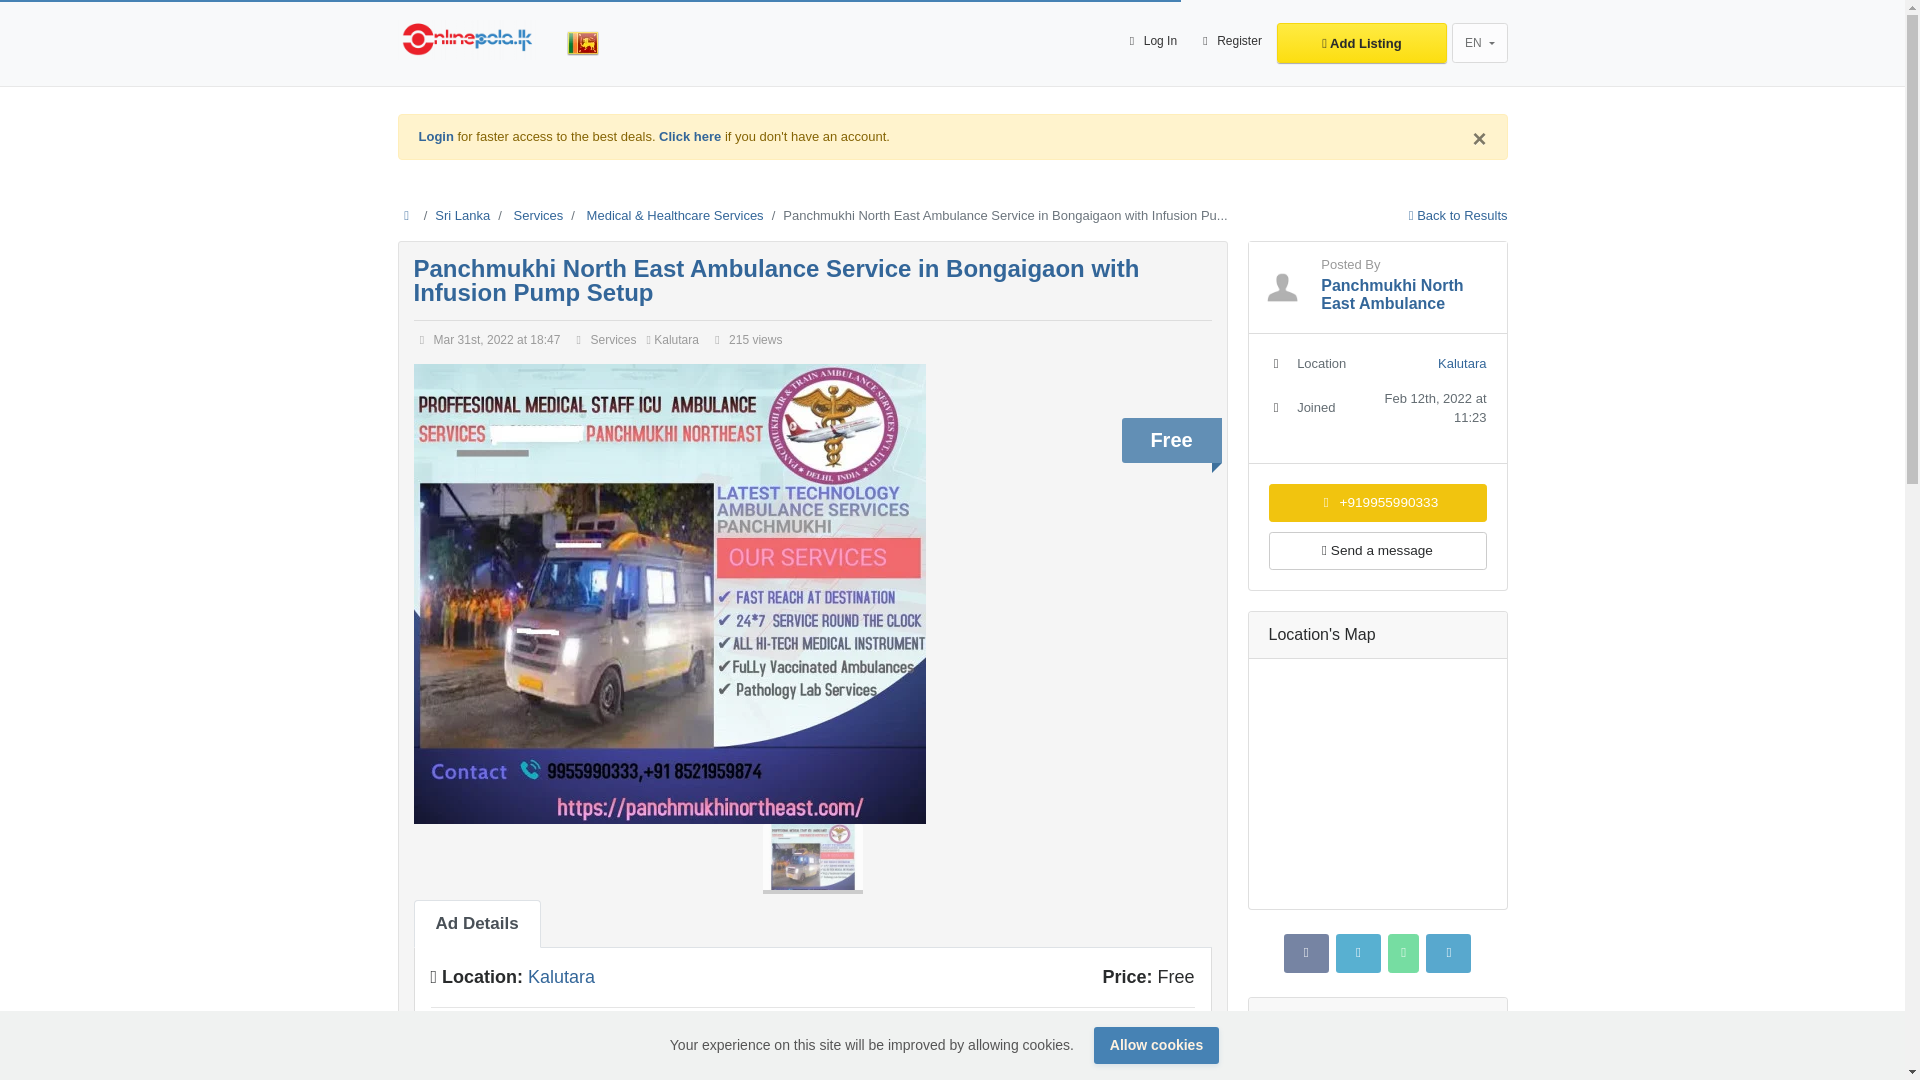  I want to click on Log In, so click(1150, 42).